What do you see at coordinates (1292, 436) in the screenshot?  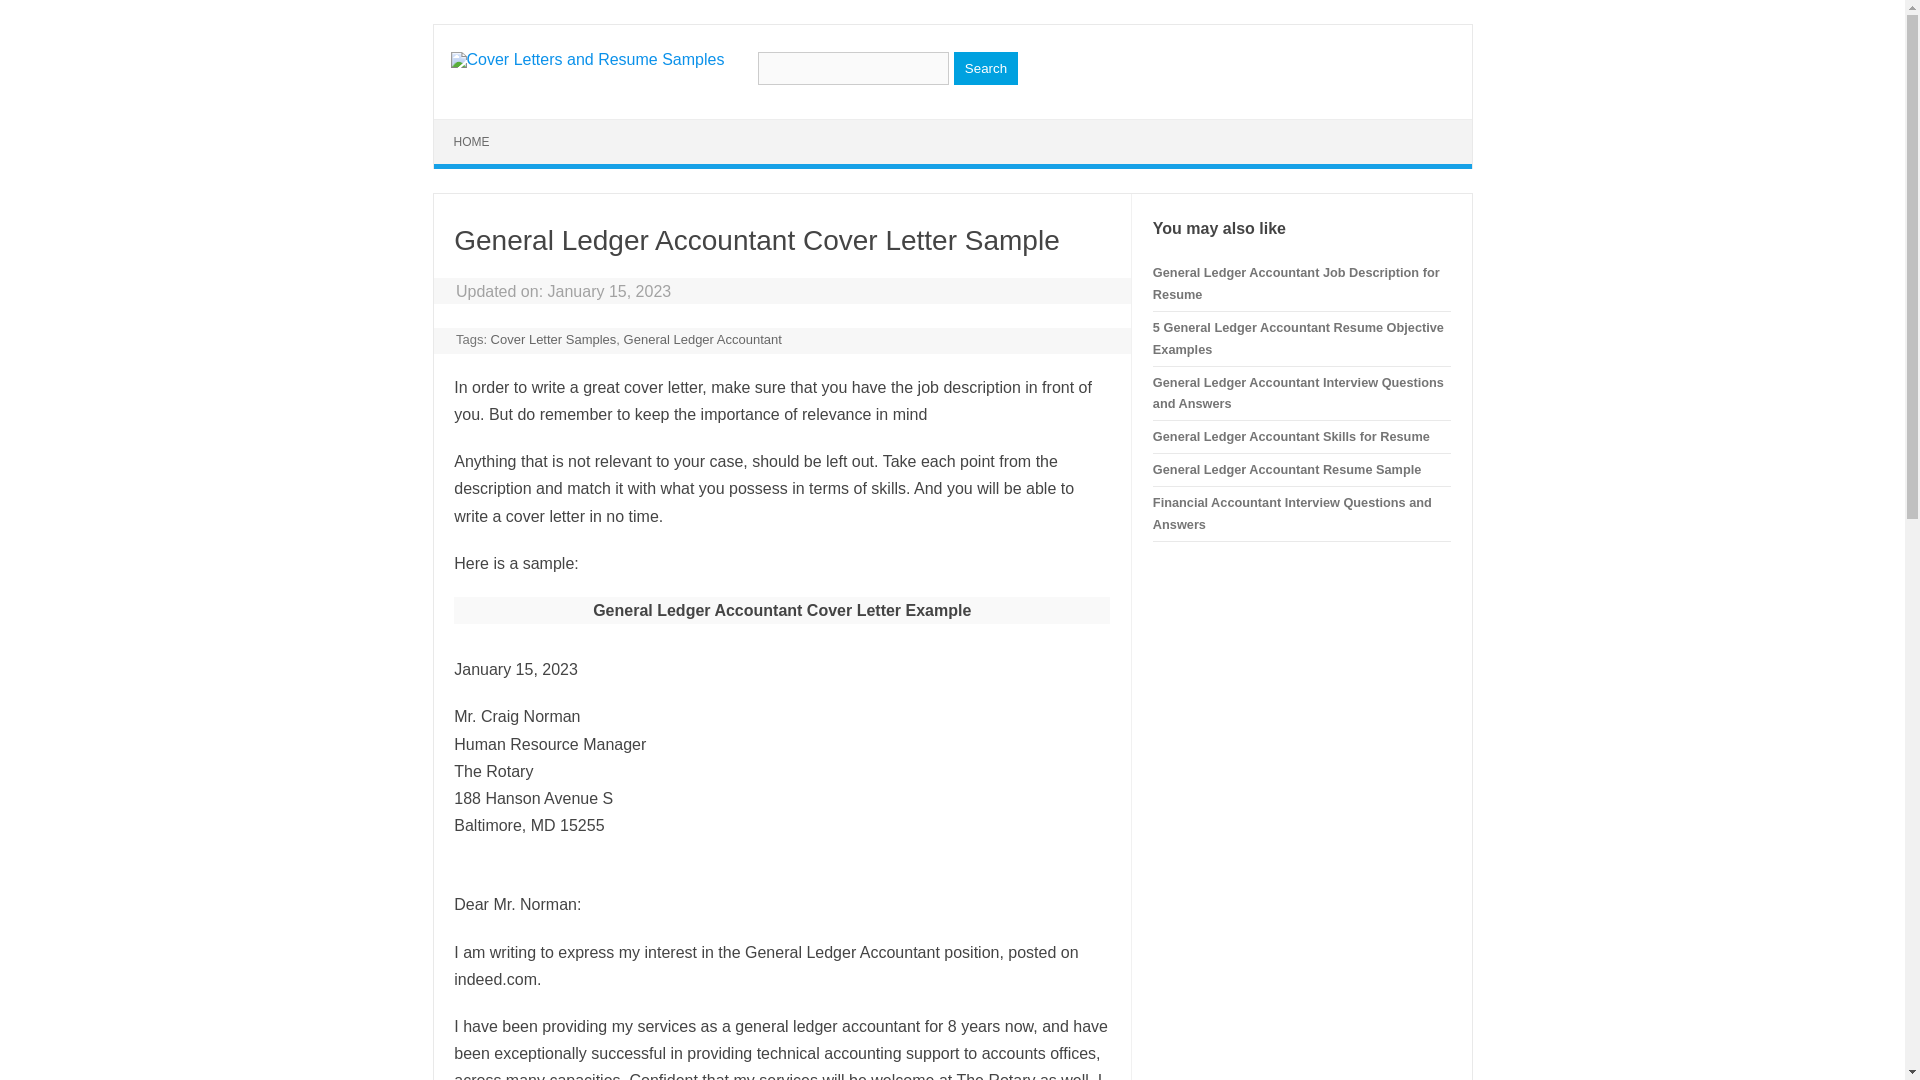 I see `General Ledger Accountant Skills for Resume` at bounding box center [1292, 436].